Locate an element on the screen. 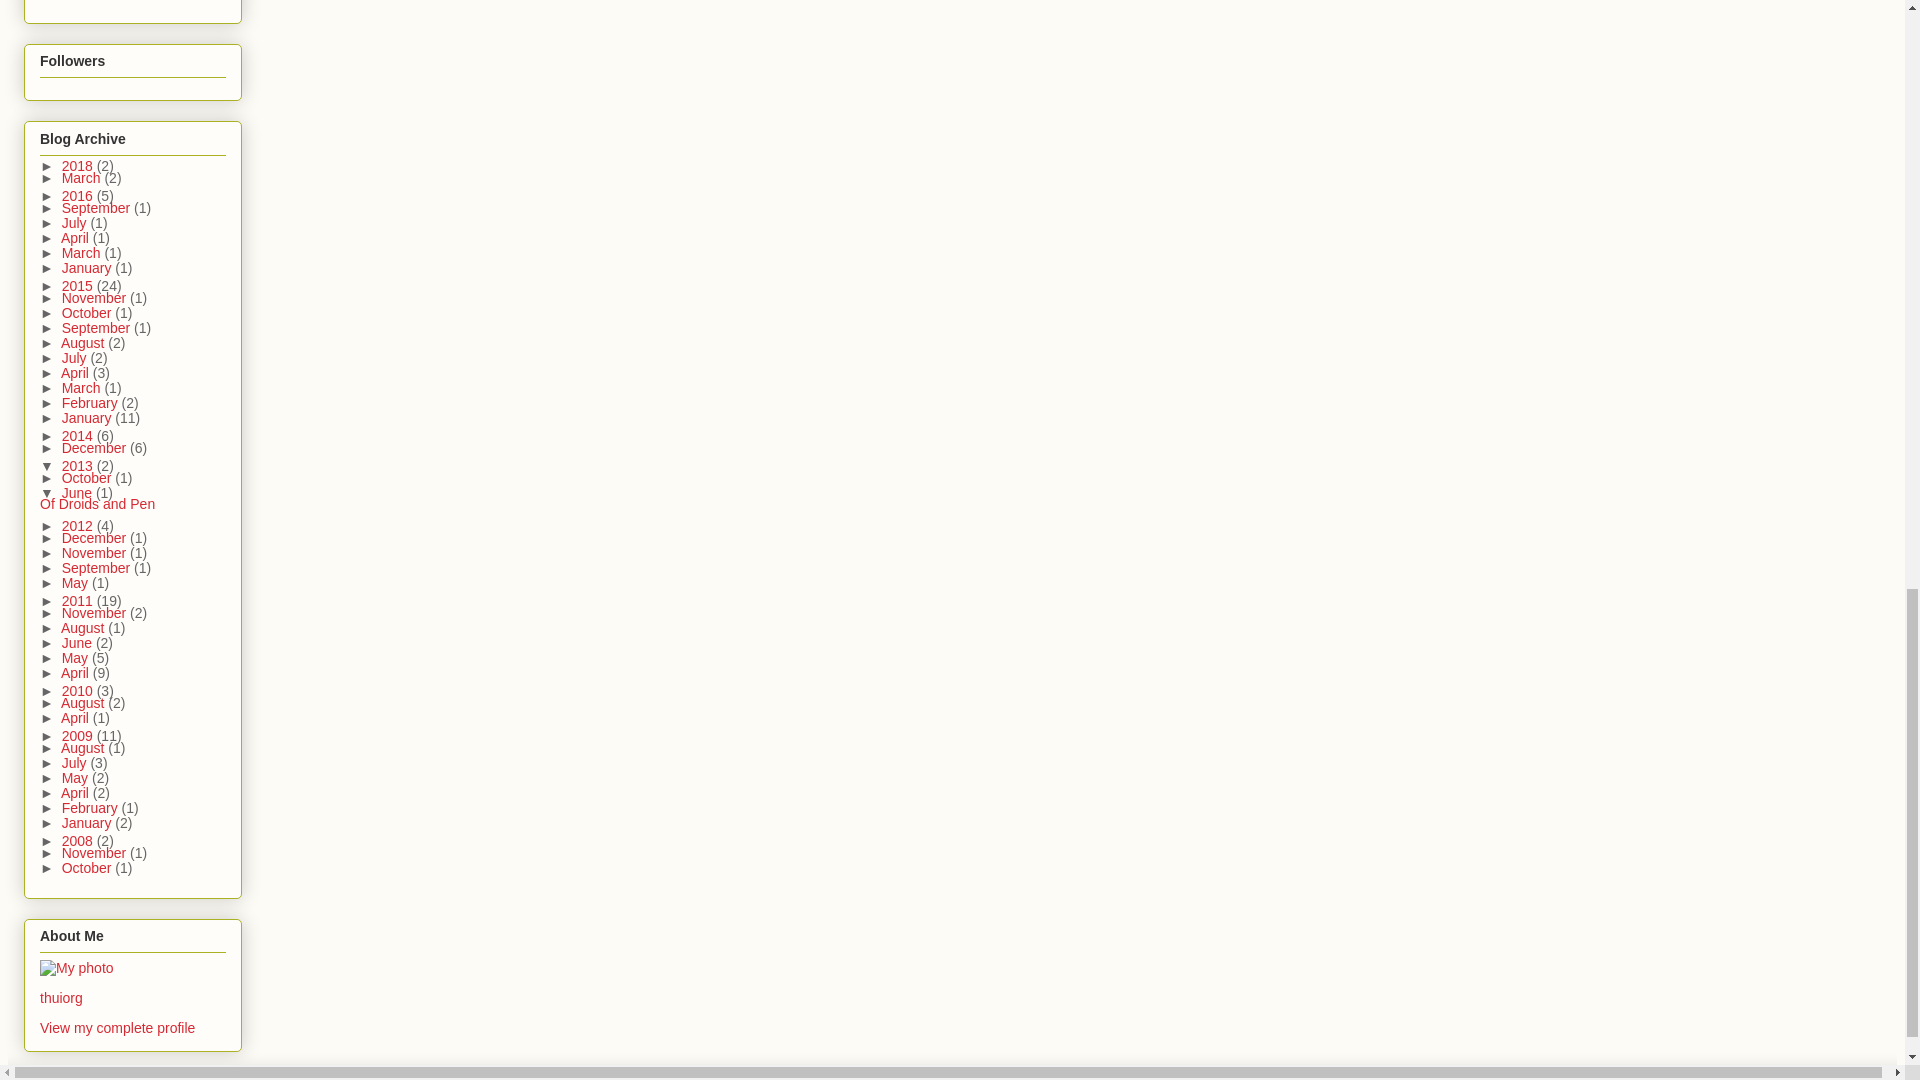 Image resolution: width=1920 pixels, height=1080 pixels. September is located at coordinates (98, 208).